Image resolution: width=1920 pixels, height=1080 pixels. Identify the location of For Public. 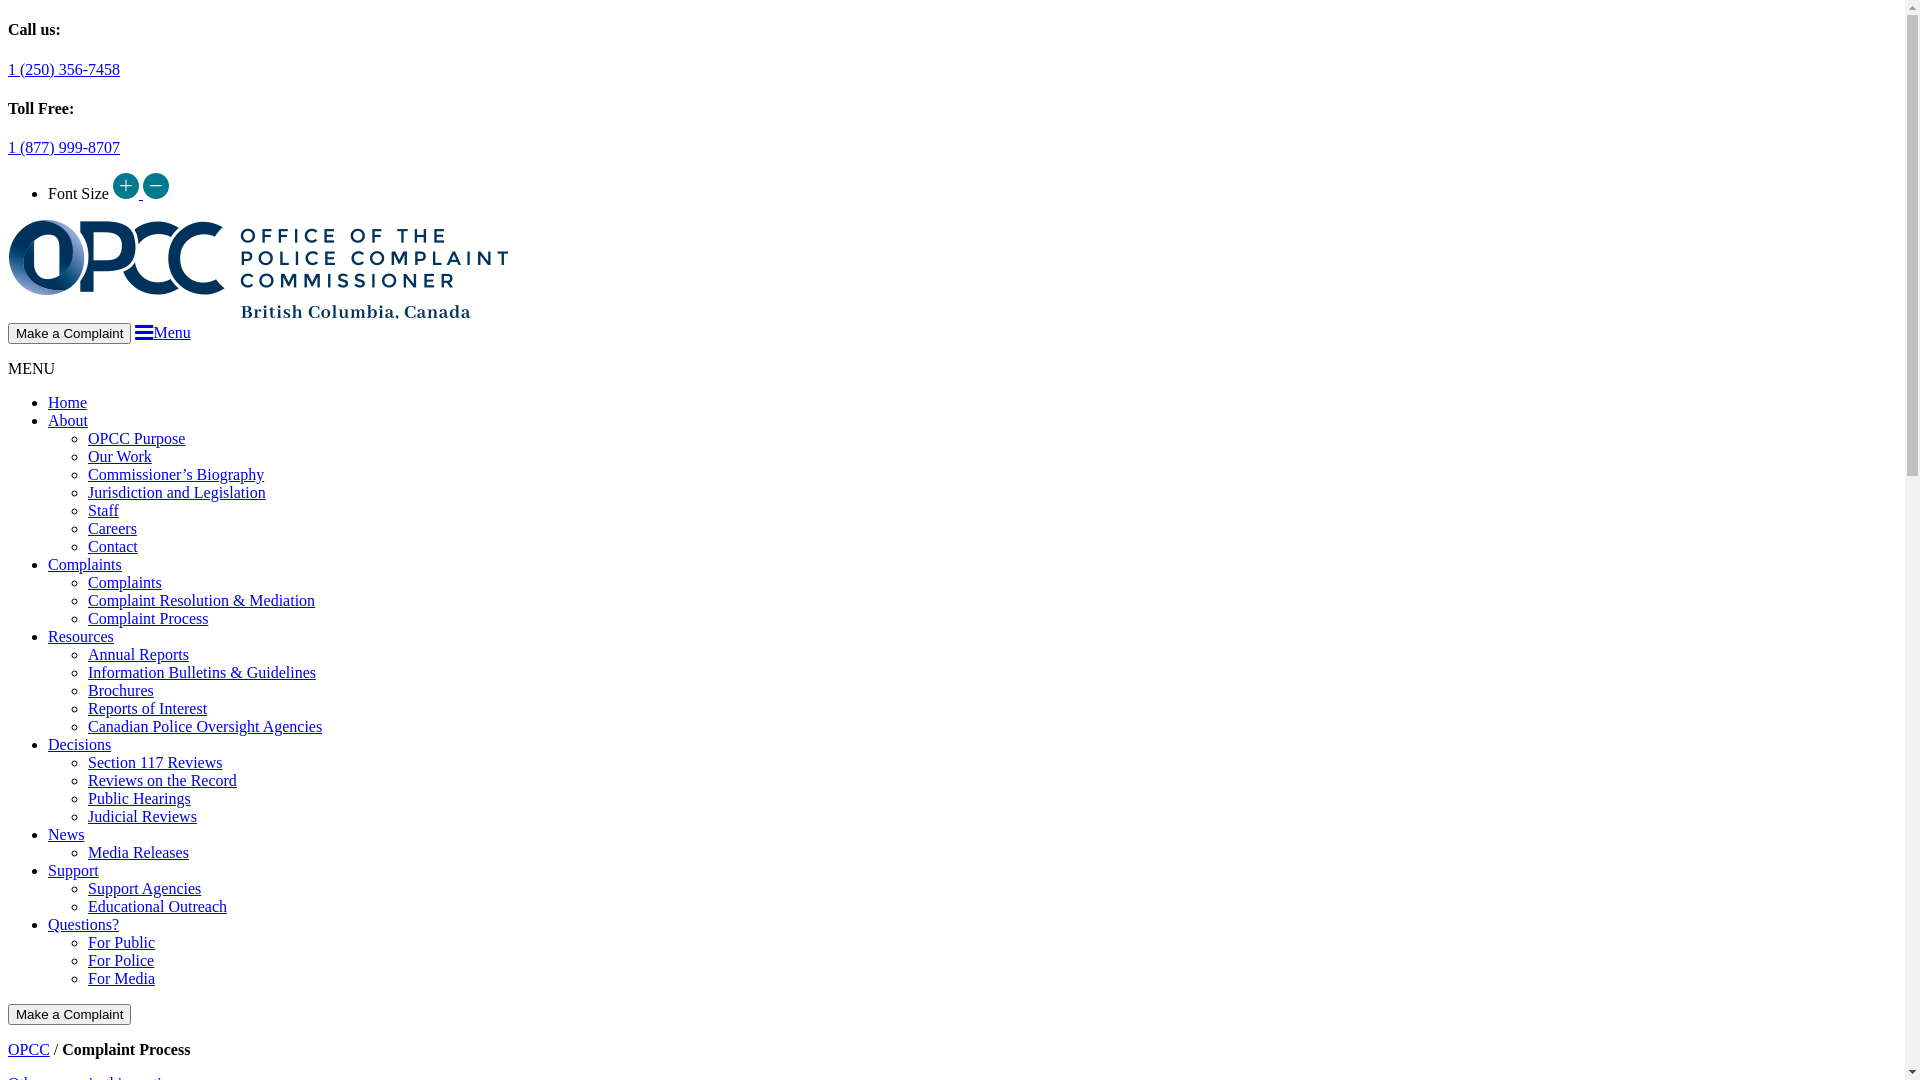
(122, 942).